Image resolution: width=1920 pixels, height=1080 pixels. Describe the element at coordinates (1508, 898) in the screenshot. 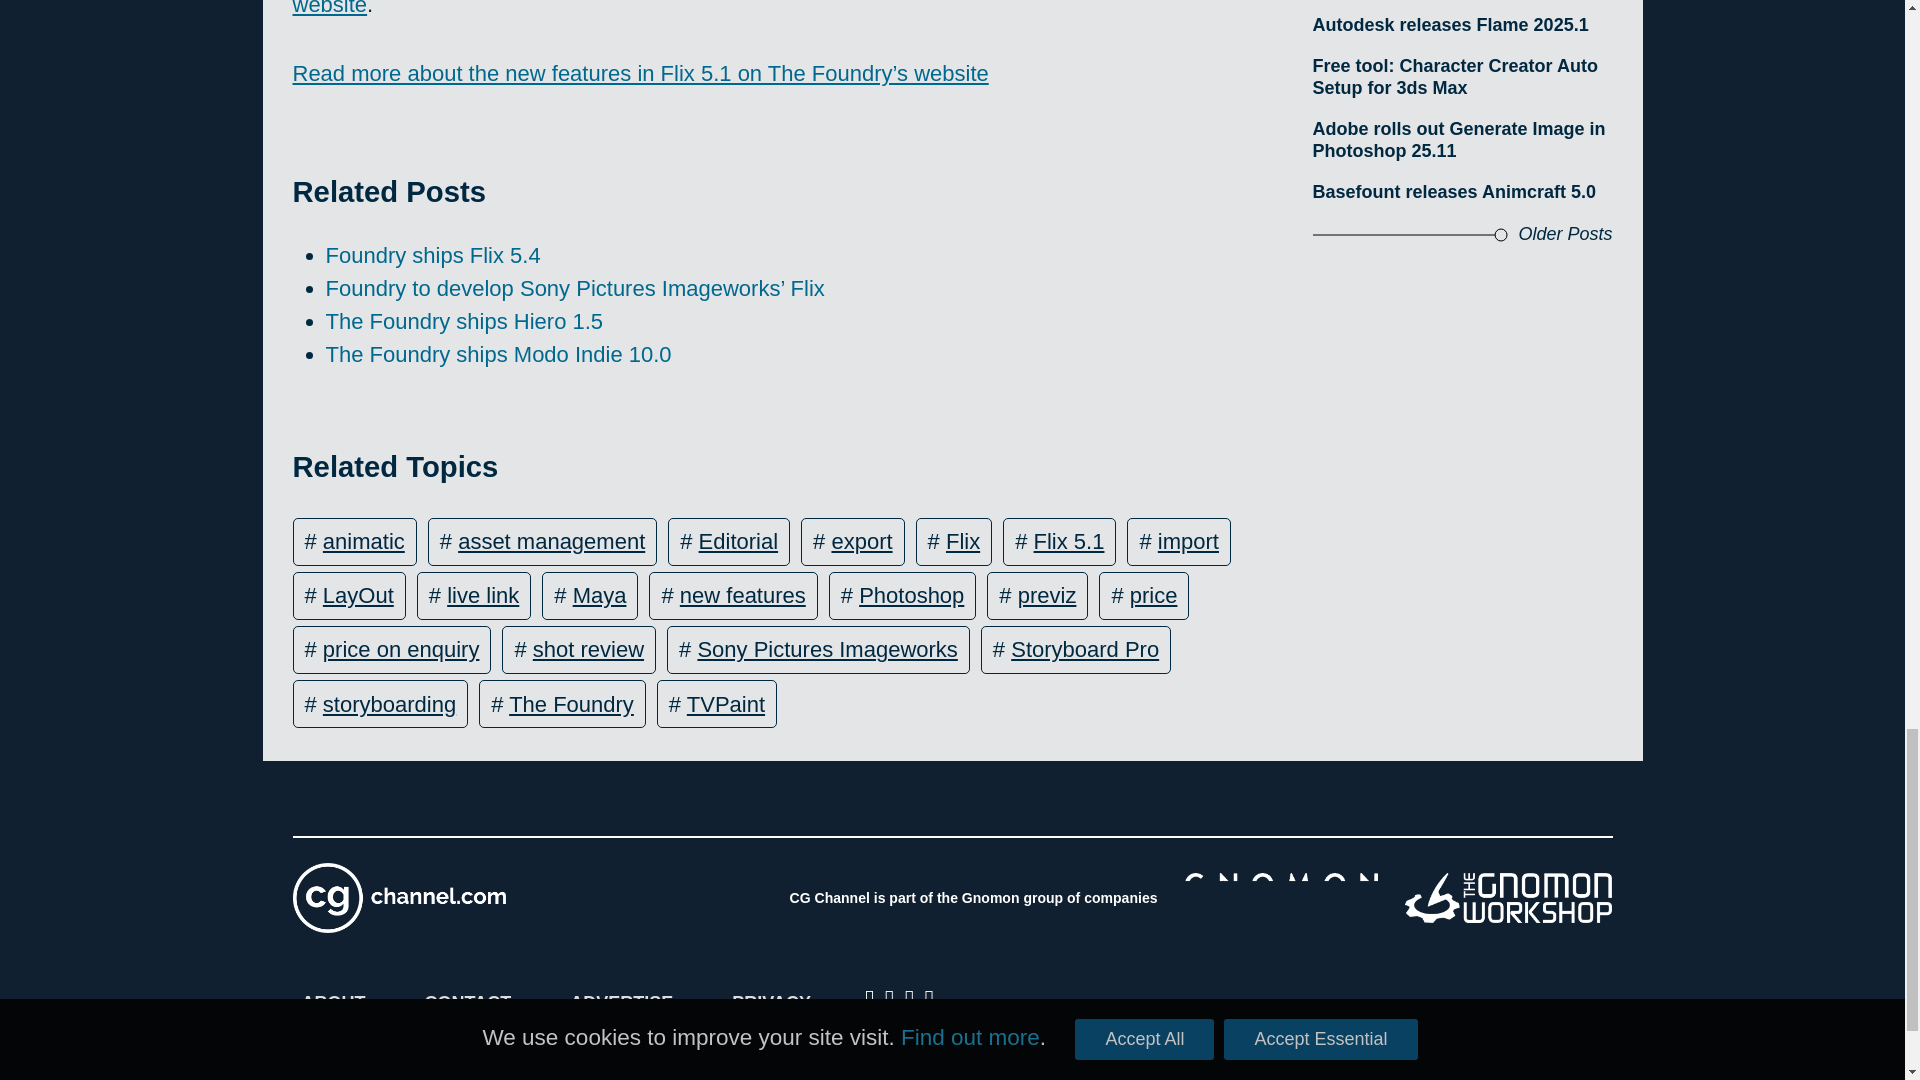

I see `Gnomon Workshop` at that location.